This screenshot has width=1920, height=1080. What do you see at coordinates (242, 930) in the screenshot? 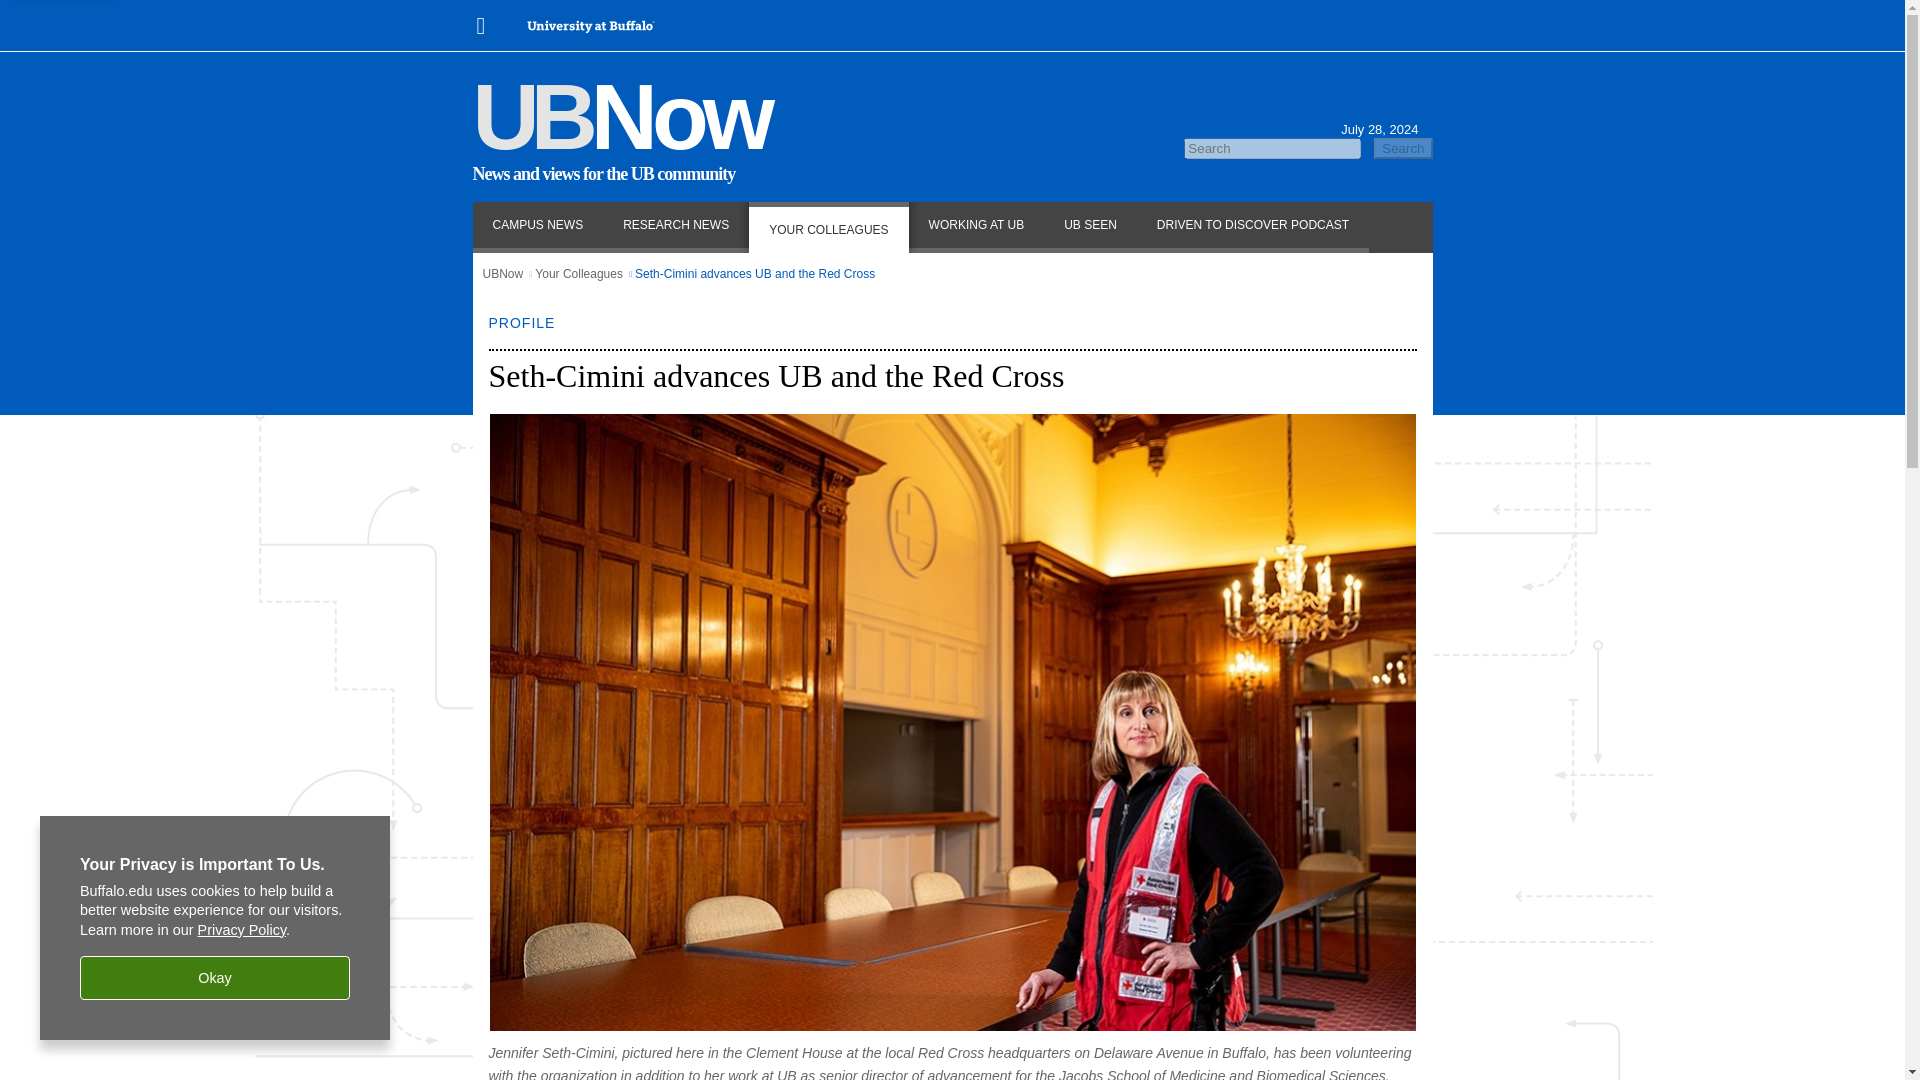
I see `Privacy Policy` at bounding box center [242, 930].